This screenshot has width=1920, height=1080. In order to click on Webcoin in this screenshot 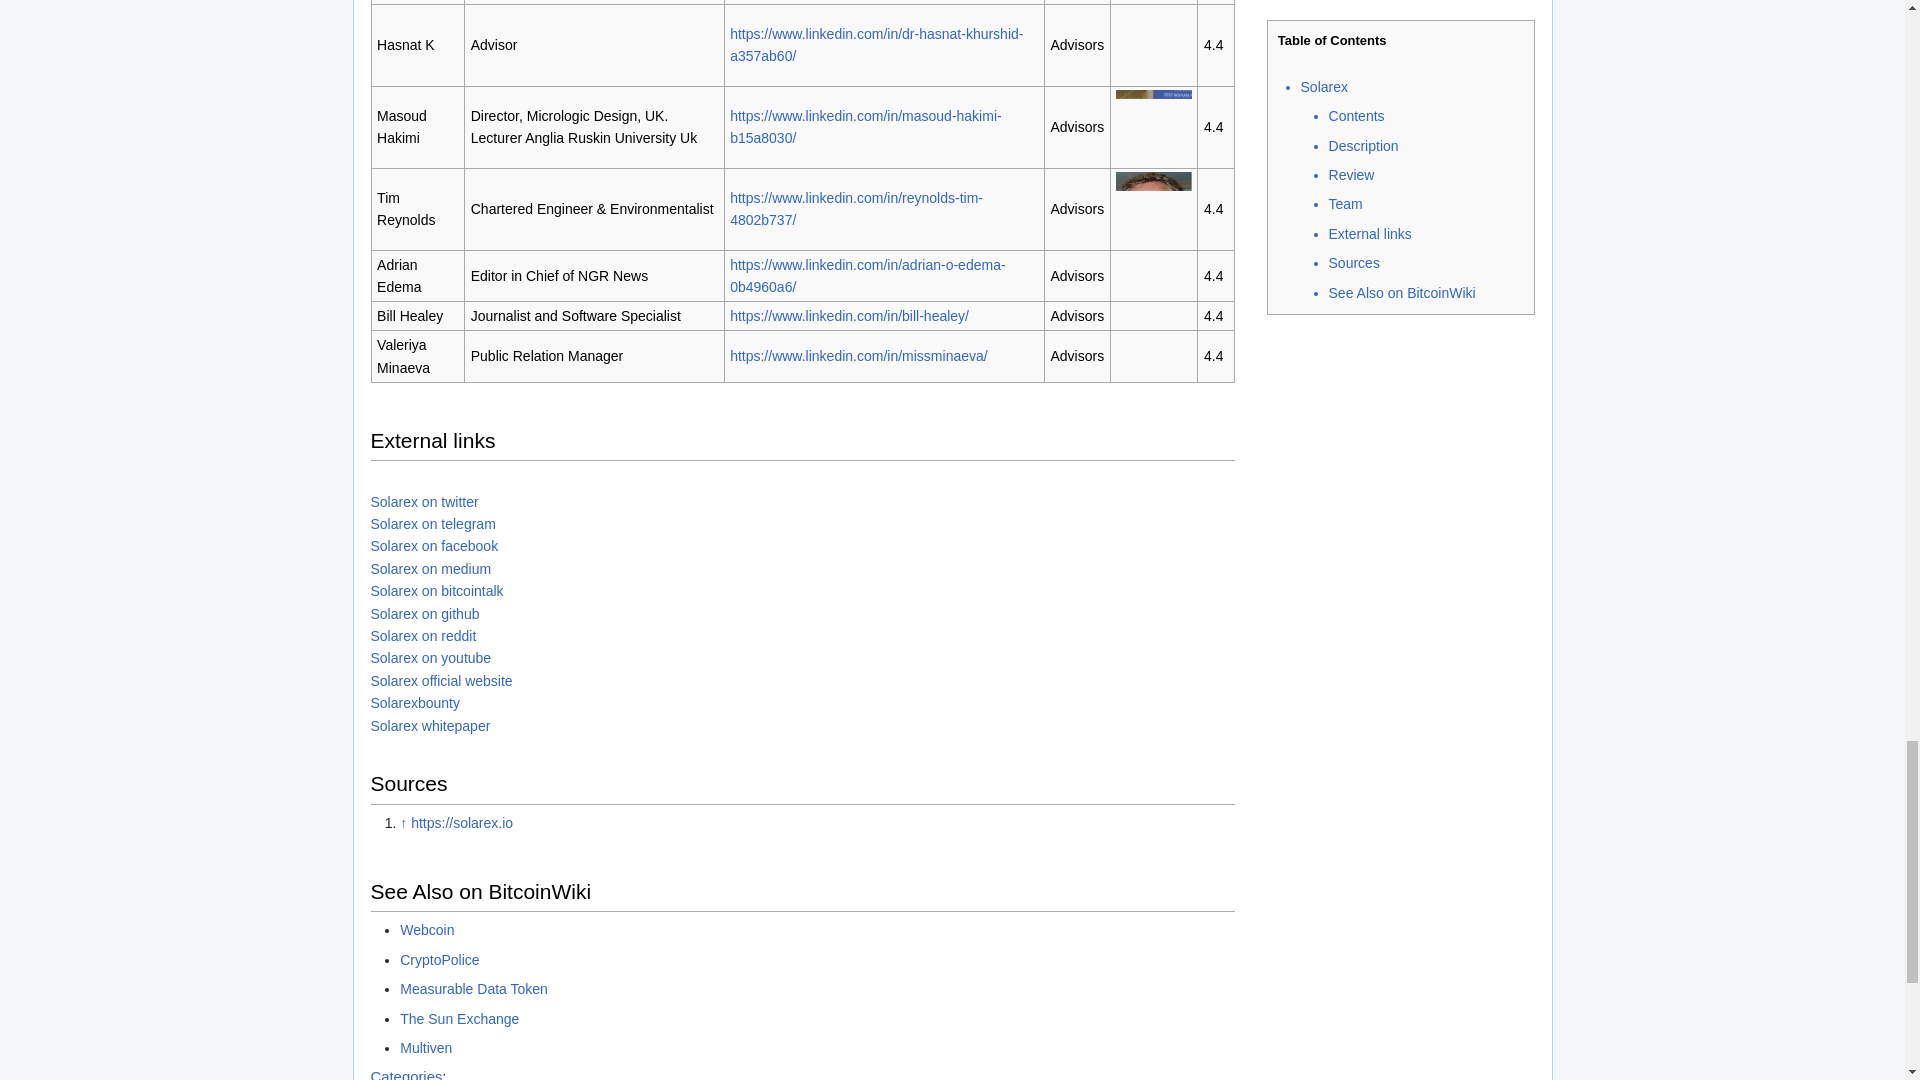, I will do `click(426, 930)`.